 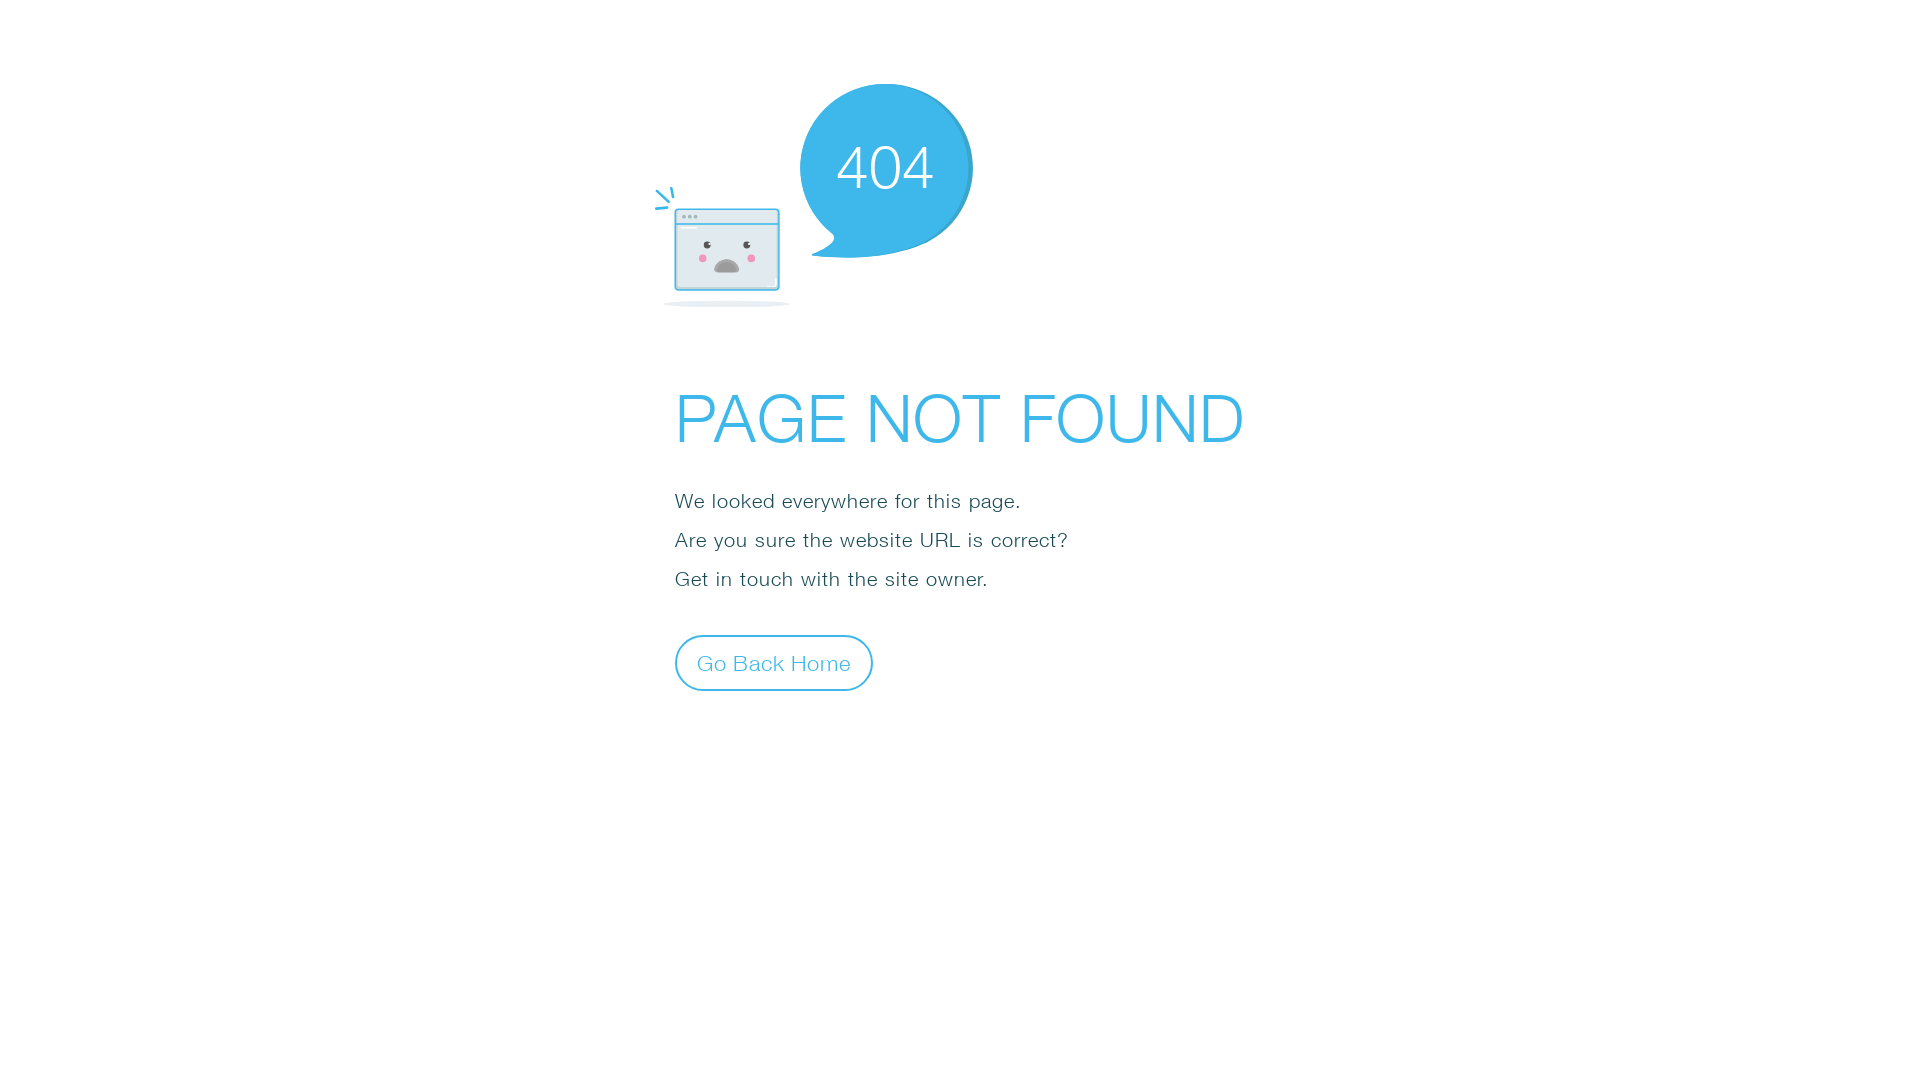 I want to click on Go Back Home, so click(x=774, y=662).